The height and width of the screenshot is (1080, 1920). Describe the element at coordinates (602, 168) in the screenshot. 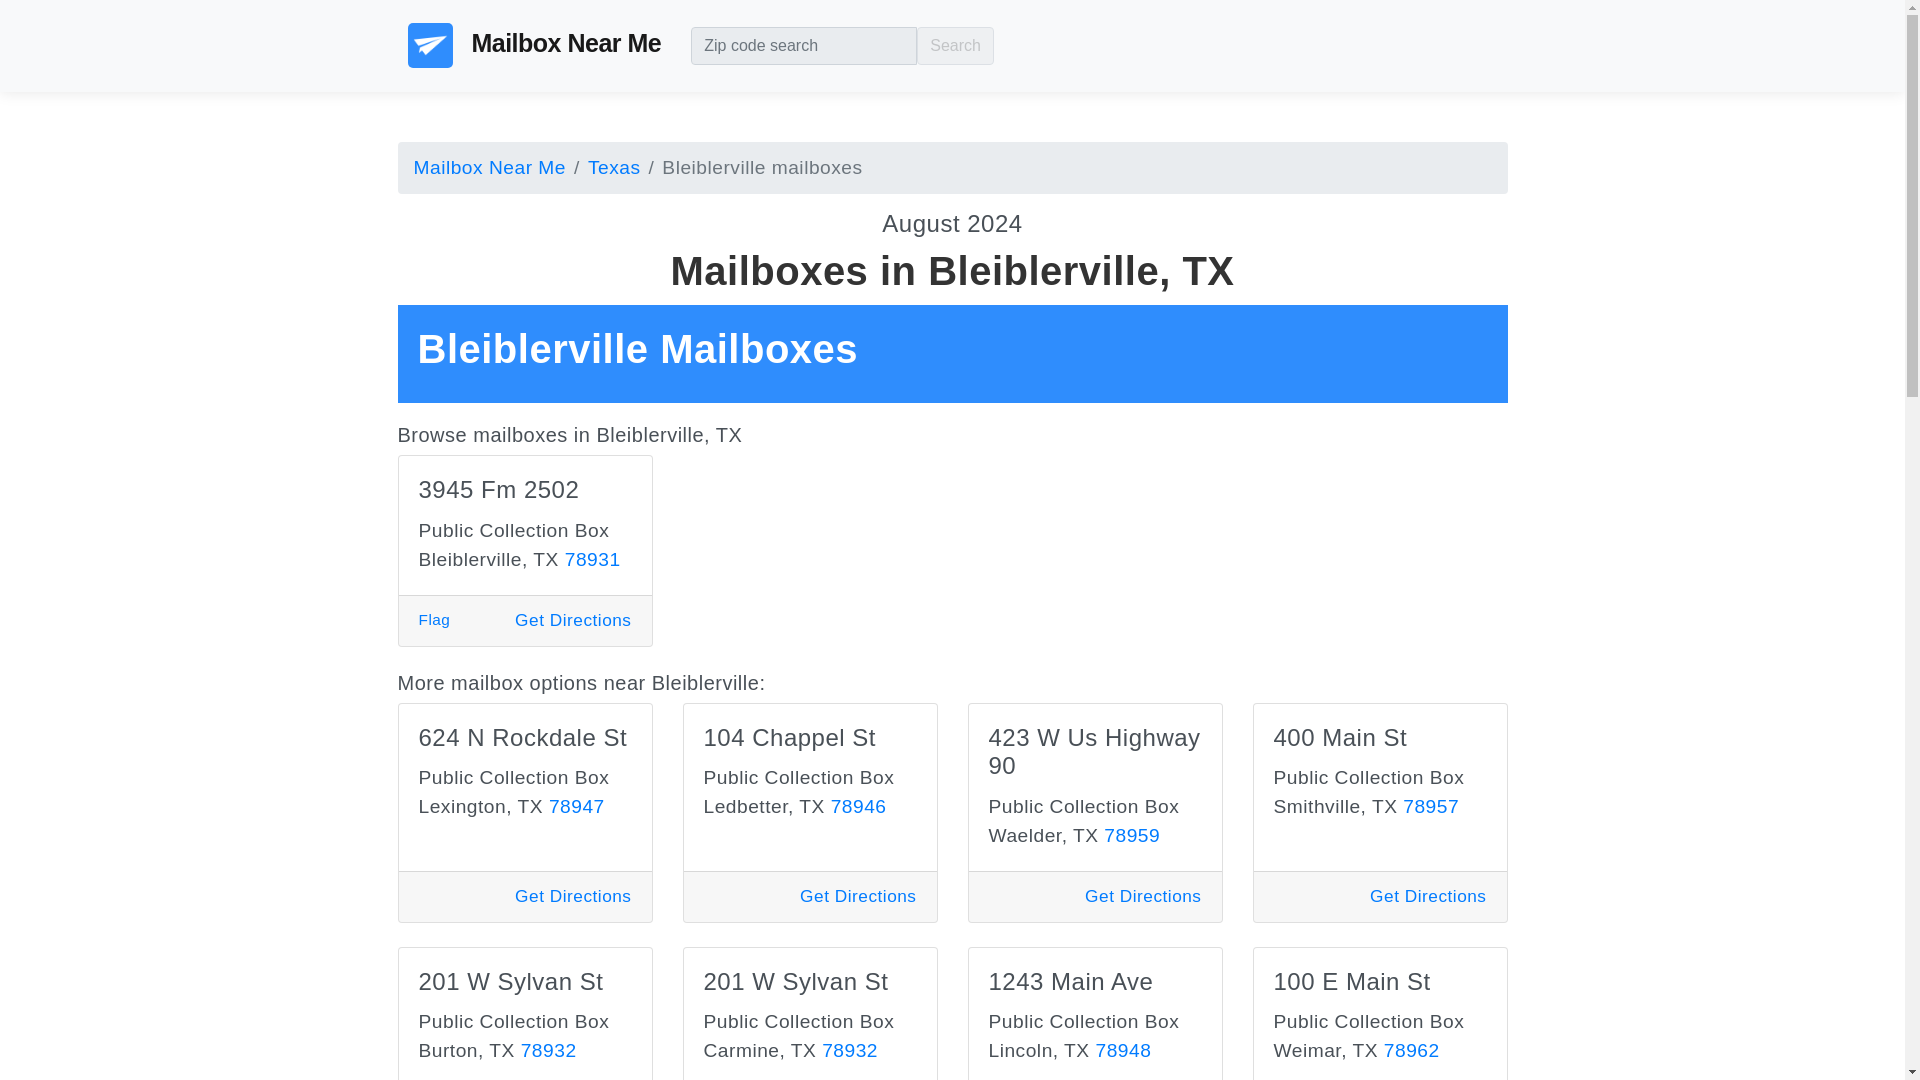

I see `Texas` at that location.